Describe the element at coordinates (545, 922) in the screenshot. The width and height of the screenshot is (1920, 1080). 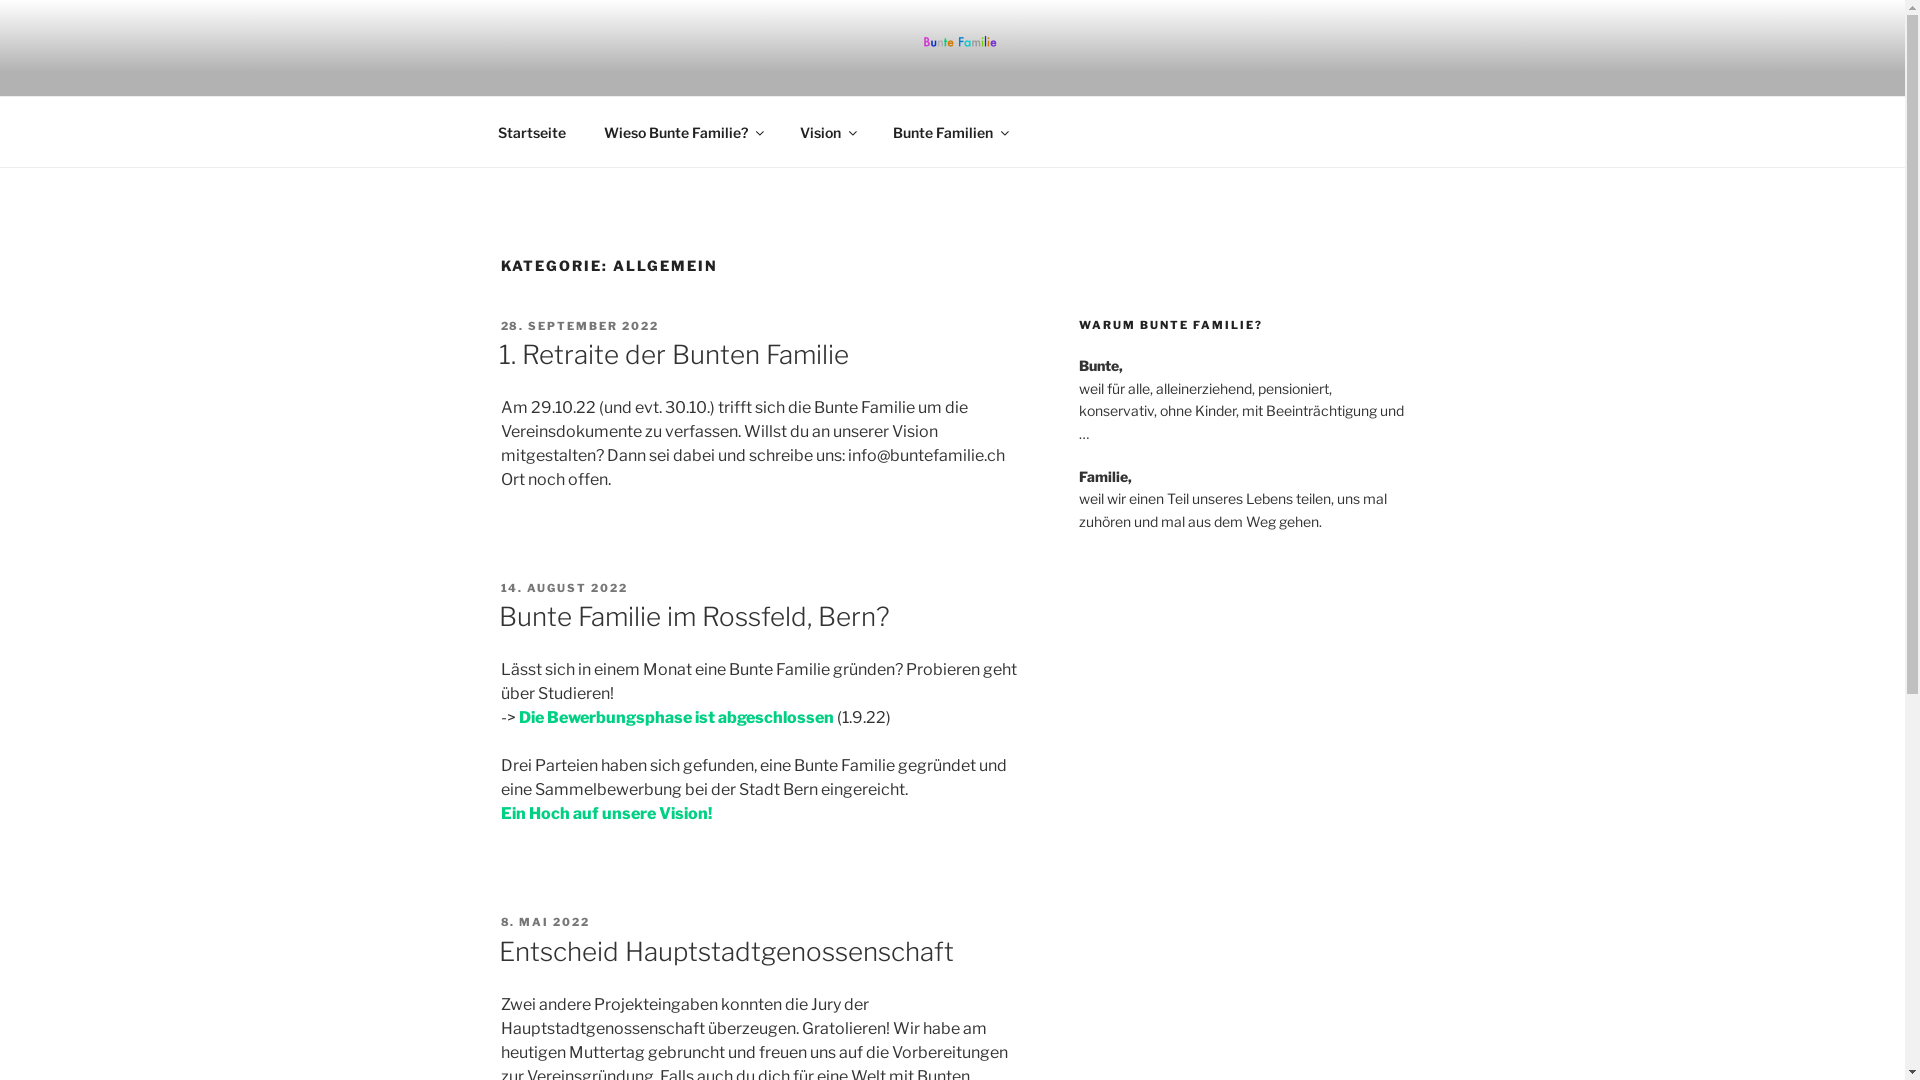
I see `8. MAI 2022` at that location.